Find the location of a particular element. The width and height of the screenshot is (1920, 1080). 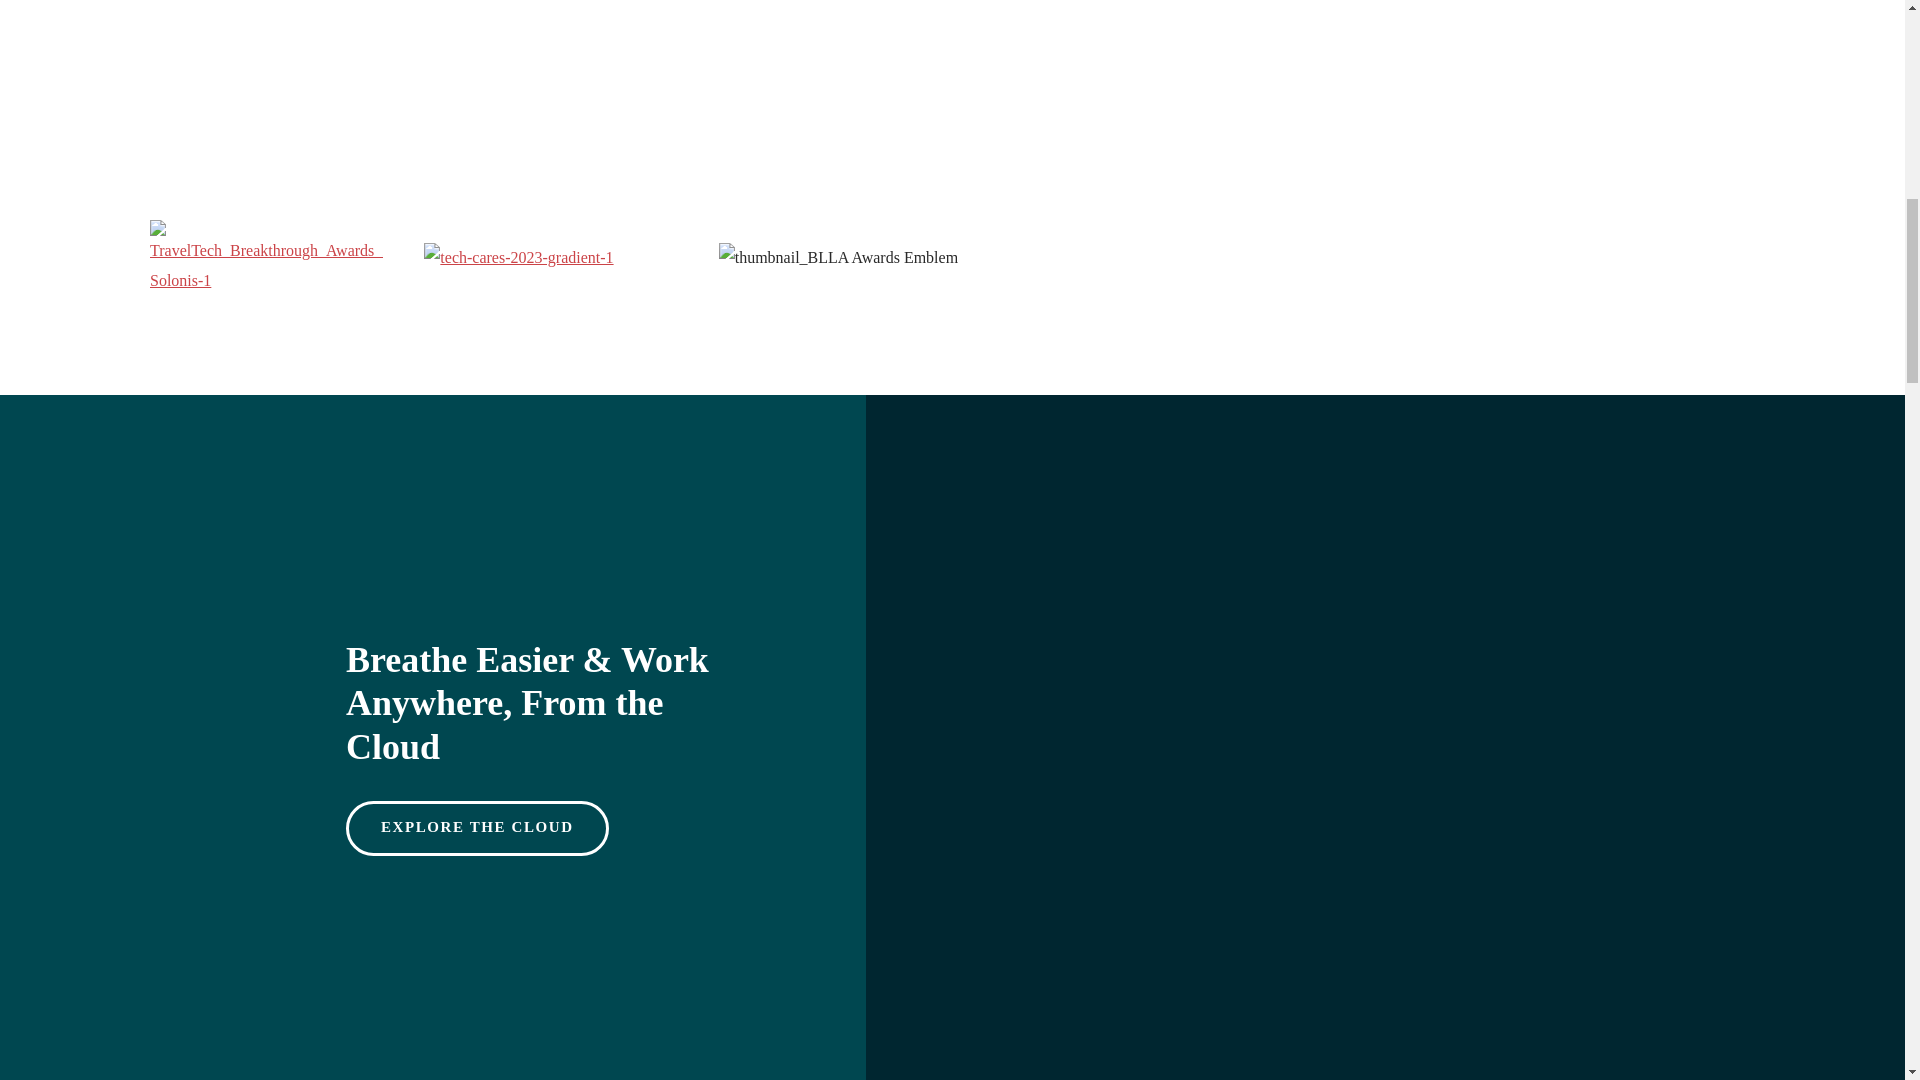

tech-cares-2023-gradient-1 is located at coordinates (518, 258).